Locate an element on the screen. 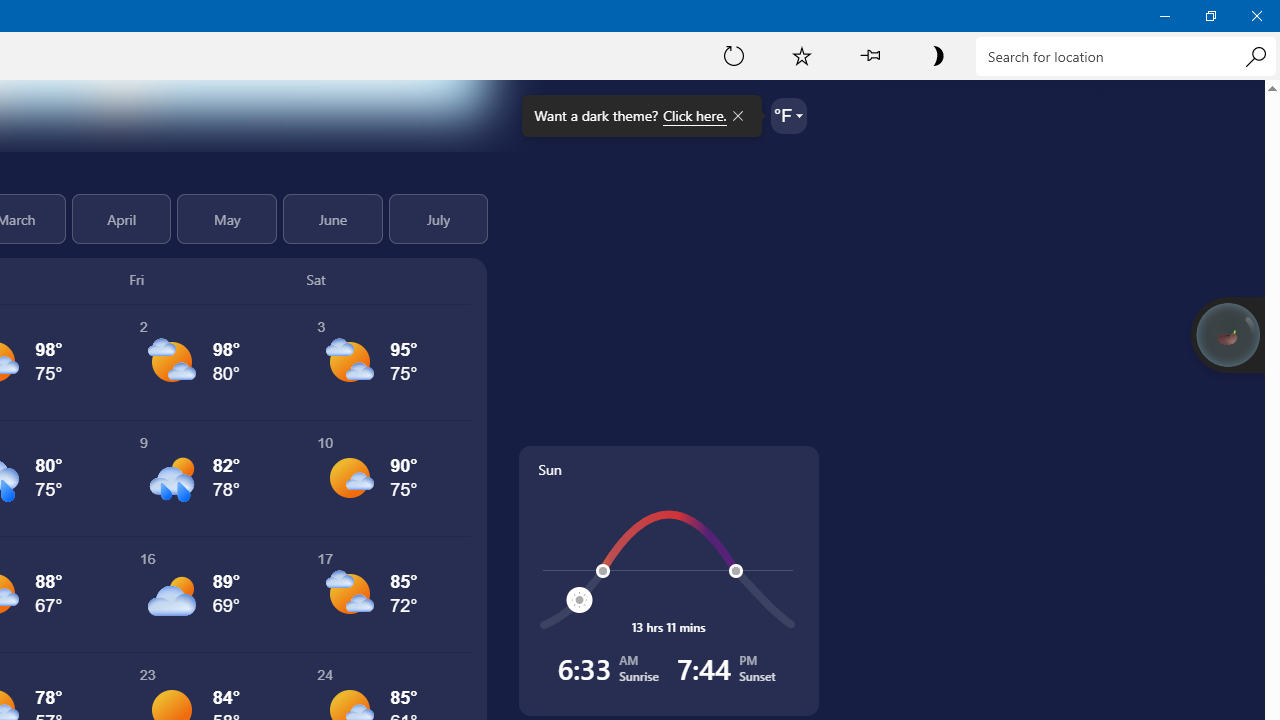 The width and height of the screenshot is (1280, 720). Search is located at coordinates (1255, 56).